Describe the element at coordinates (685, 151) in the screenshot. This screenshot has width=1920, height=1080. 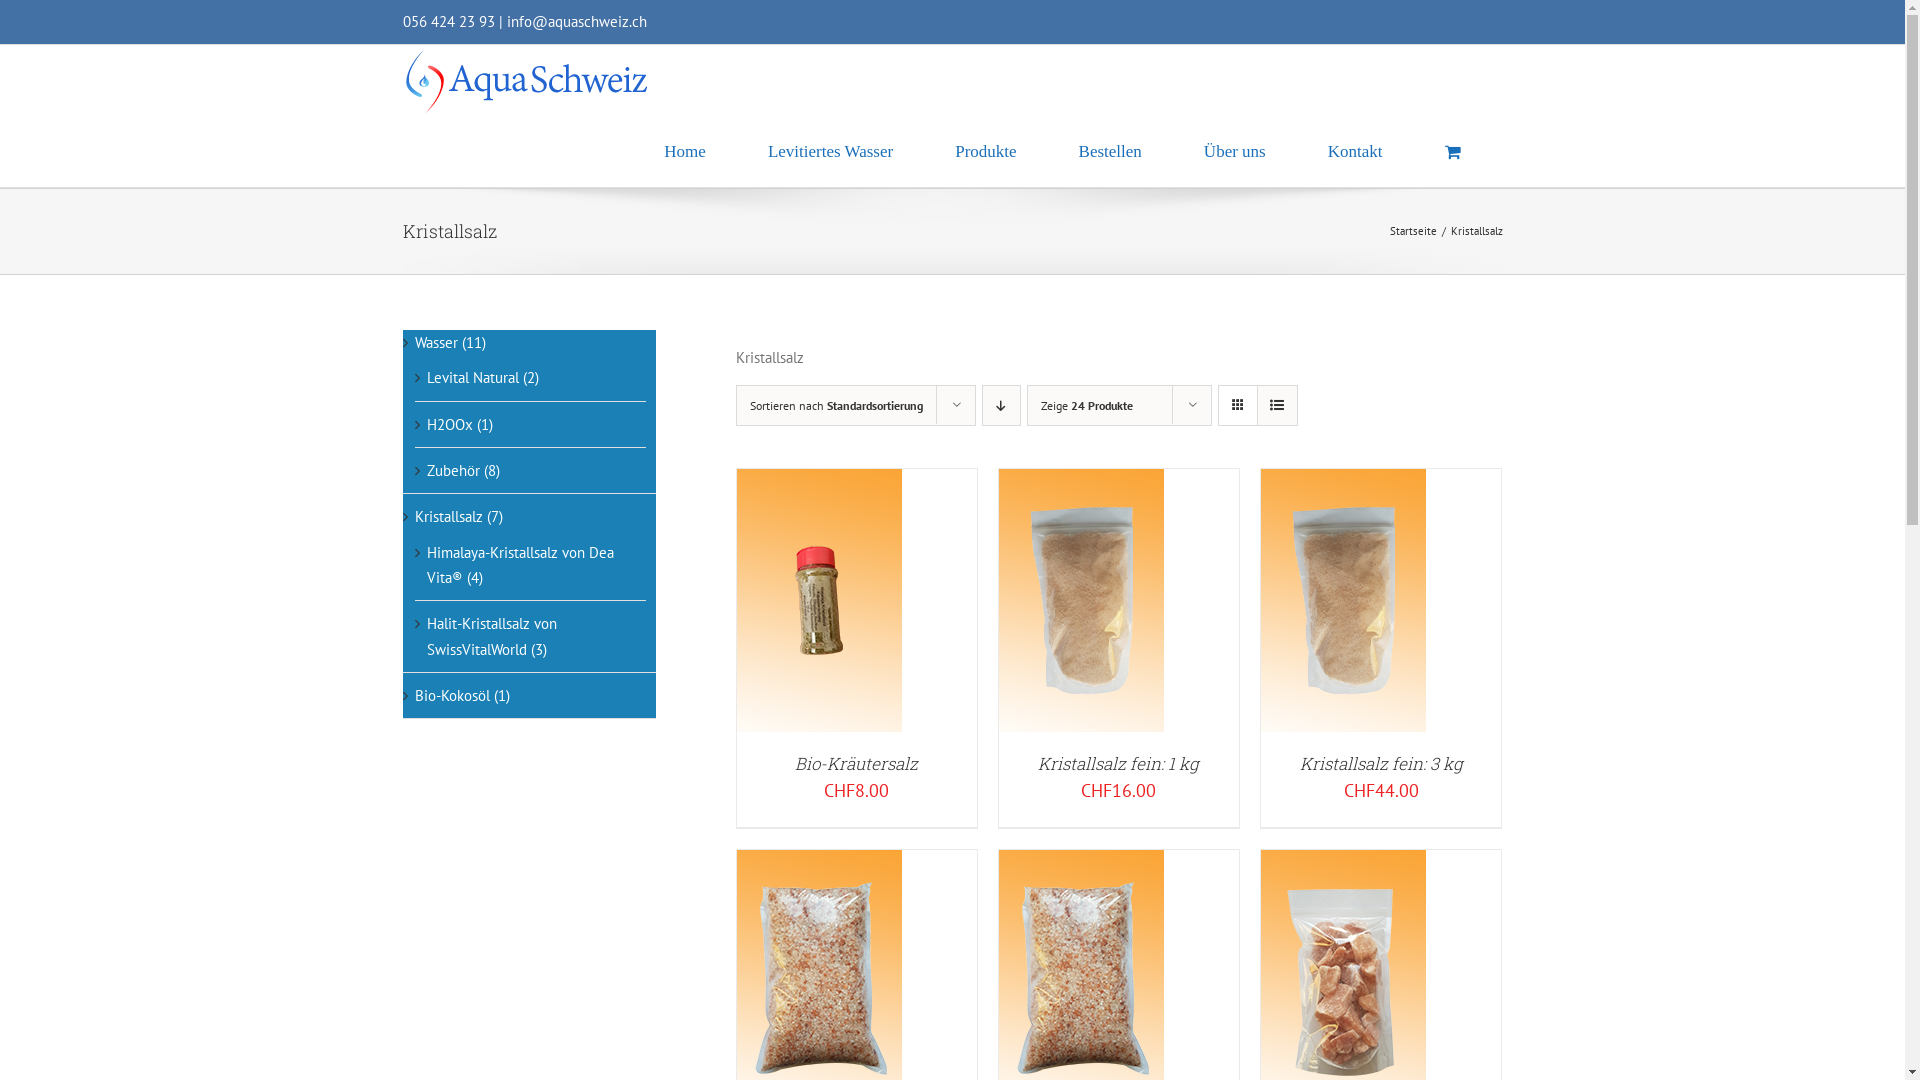
I see `Home` at that location.